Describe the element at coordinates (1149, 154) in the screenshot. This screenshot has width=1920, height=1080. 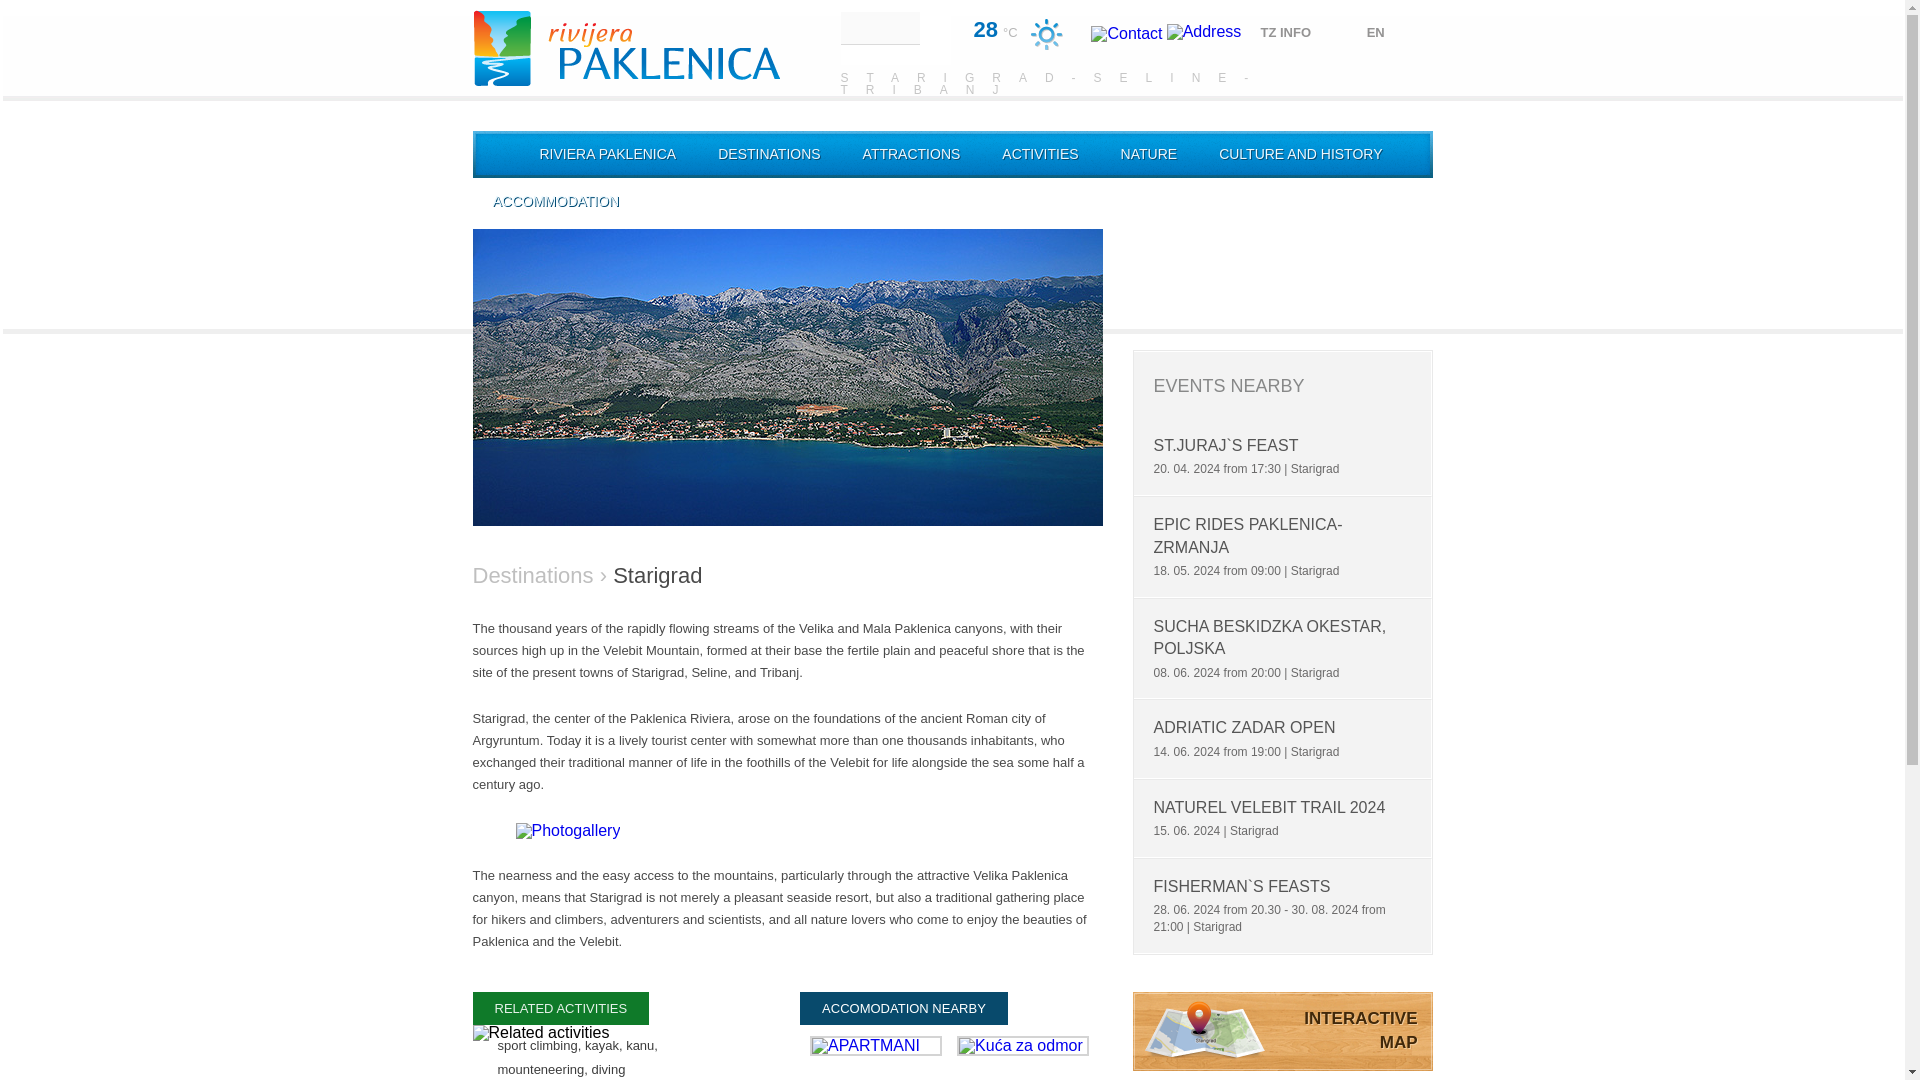
I see `NATURE` at that location.